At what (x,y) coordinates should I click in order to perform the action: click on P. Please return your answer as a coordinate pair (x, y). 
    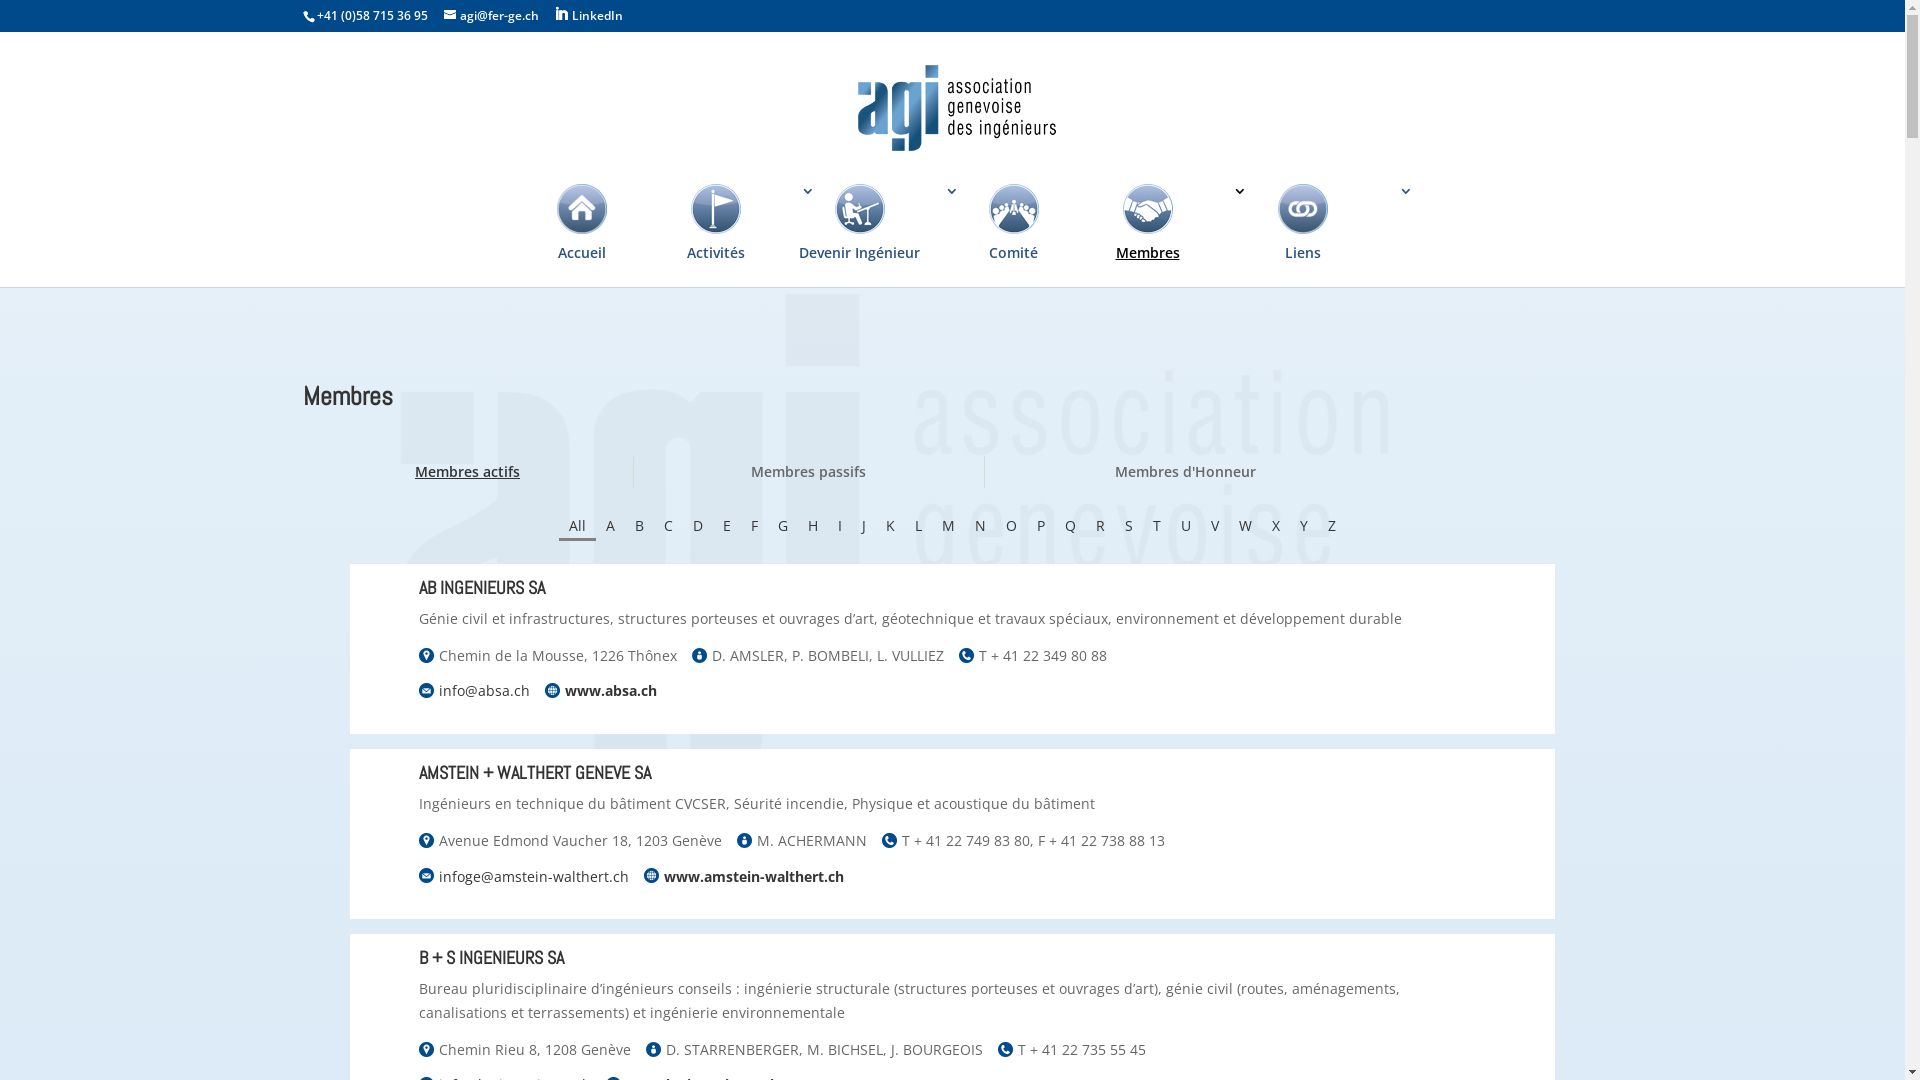
    Looking at the image, I should click on (1041, 526).